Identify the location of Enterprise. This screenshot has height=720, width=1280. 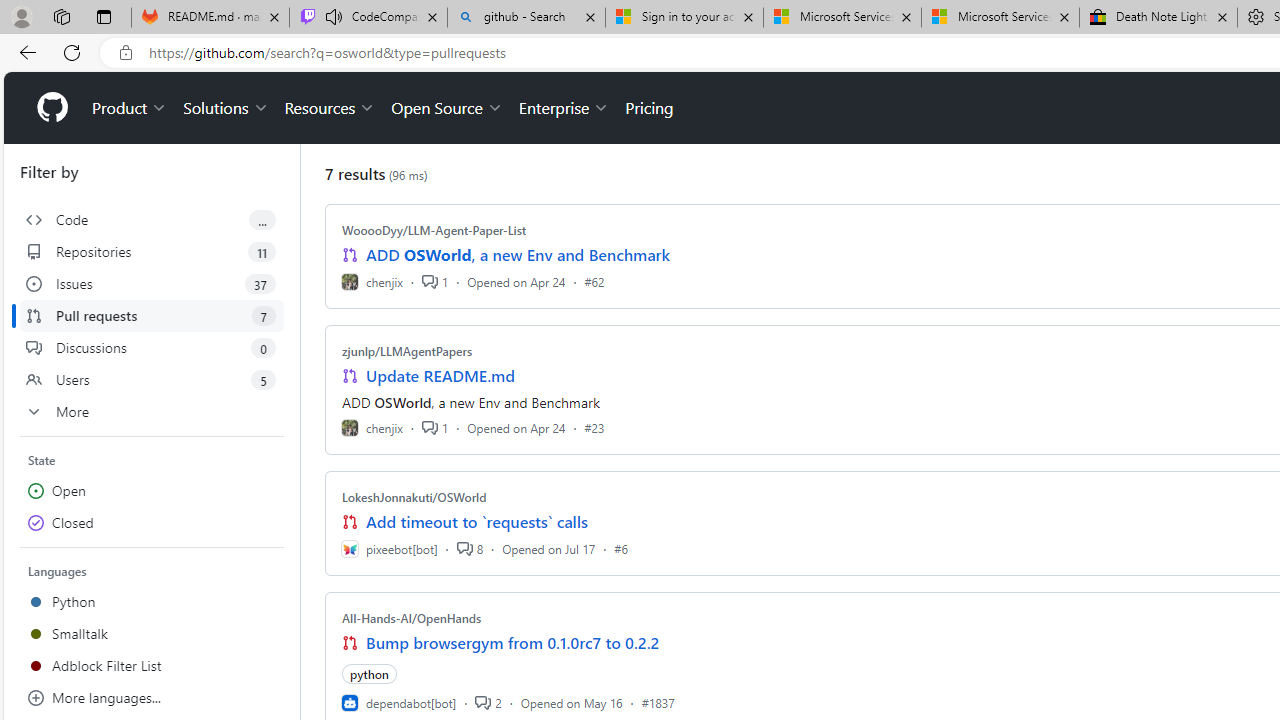
(564, 108).